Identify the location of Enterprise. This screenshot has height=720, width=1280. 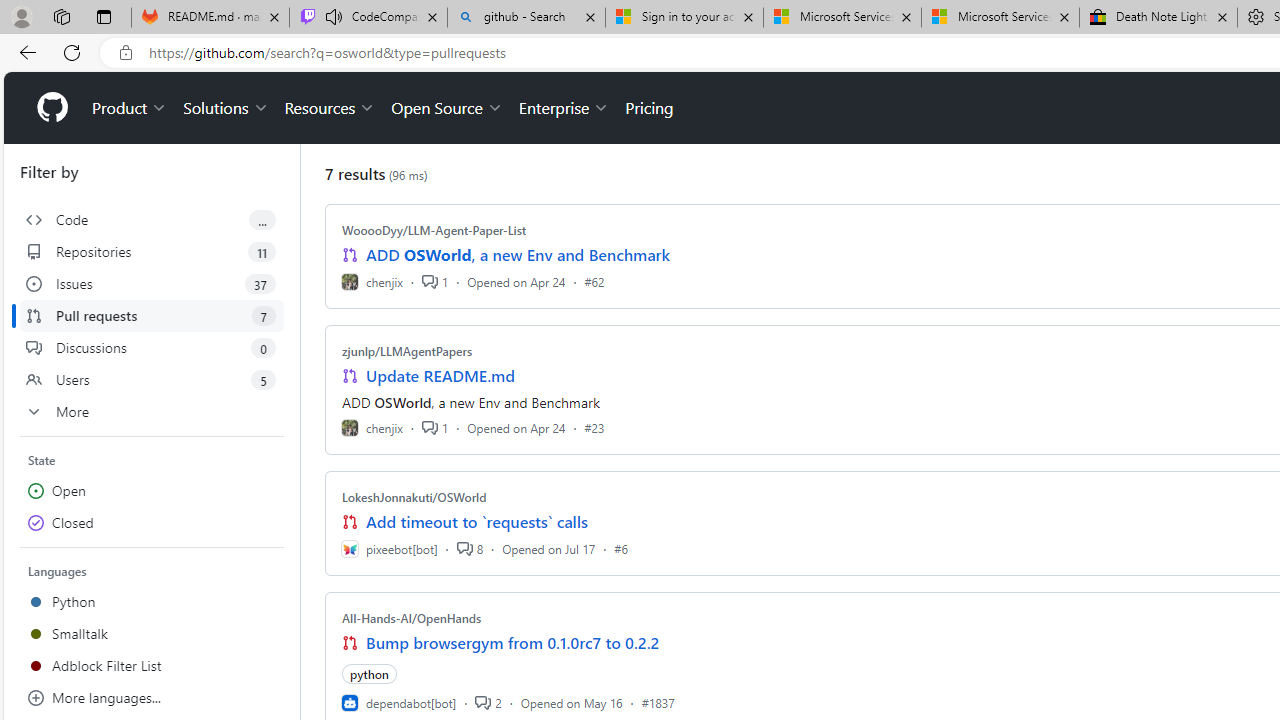
(564, 108).